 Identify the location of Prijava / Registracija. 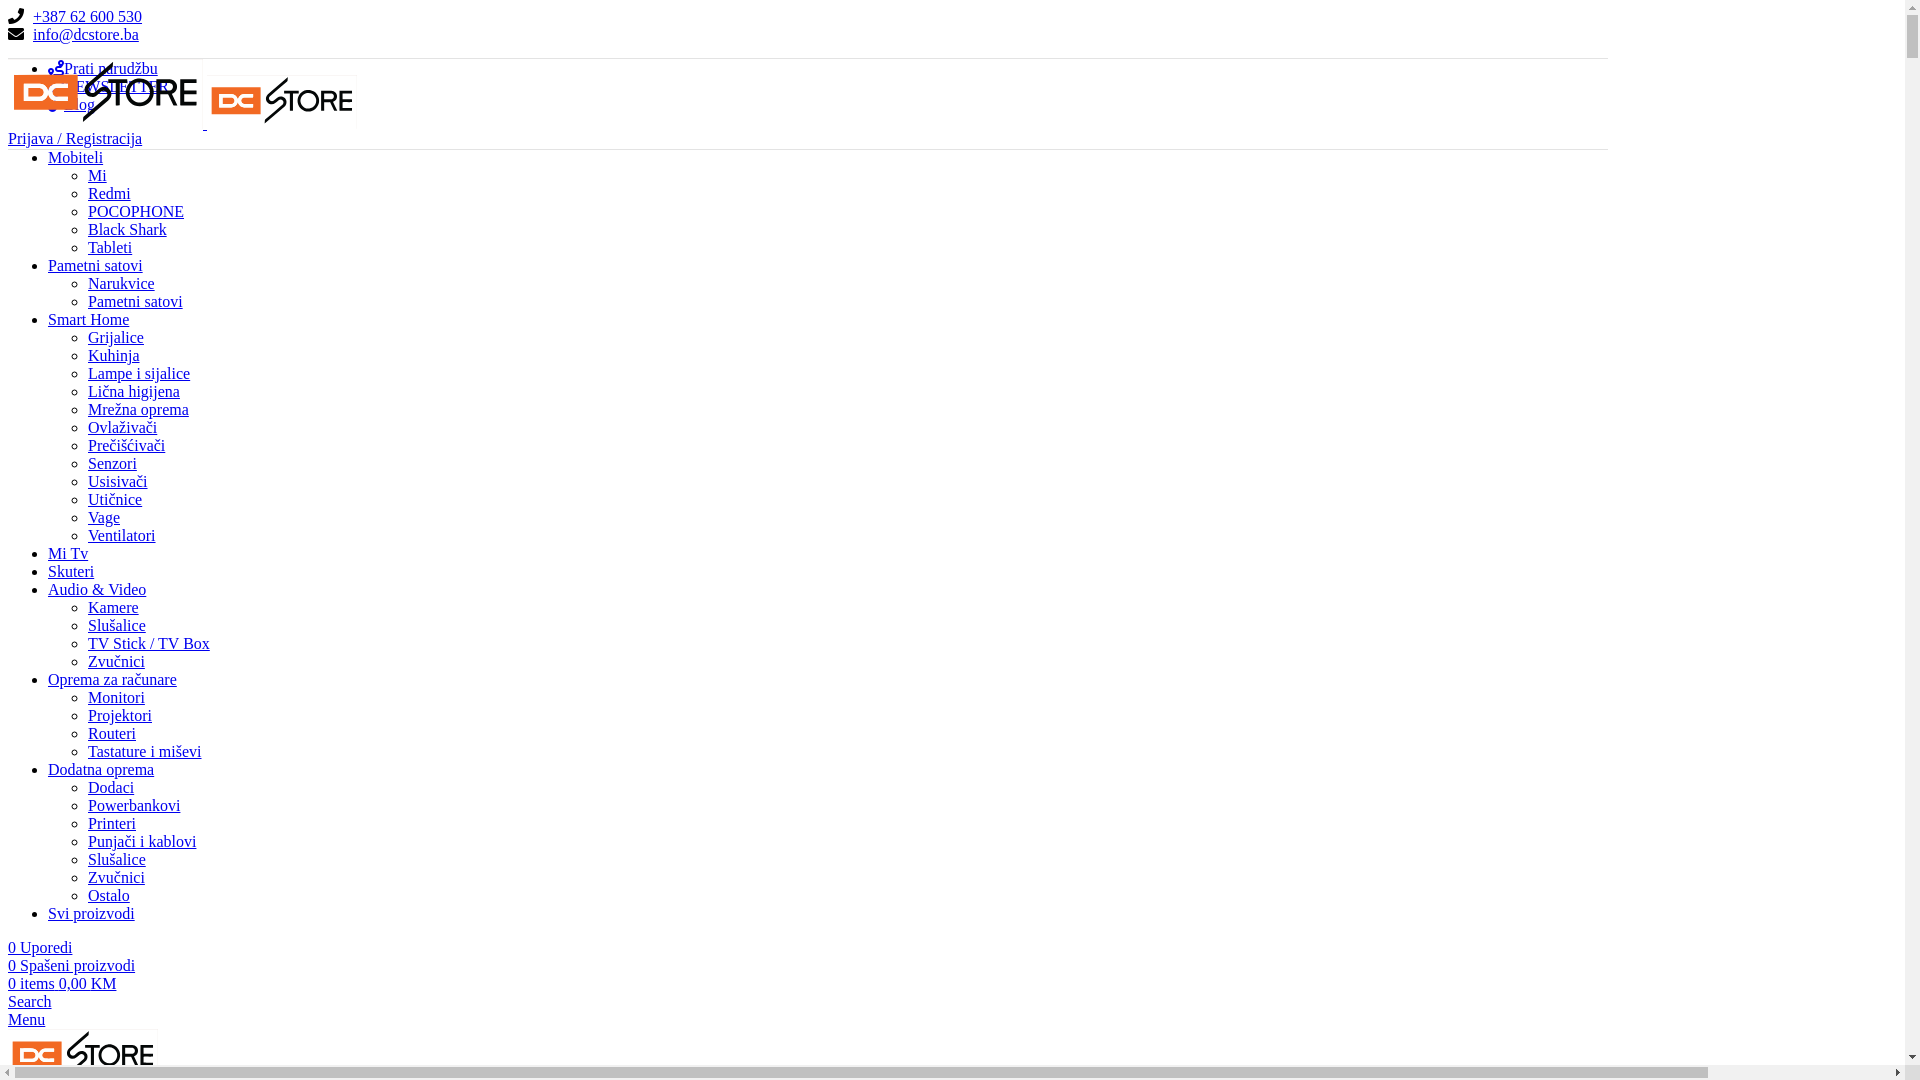
(75, 138).